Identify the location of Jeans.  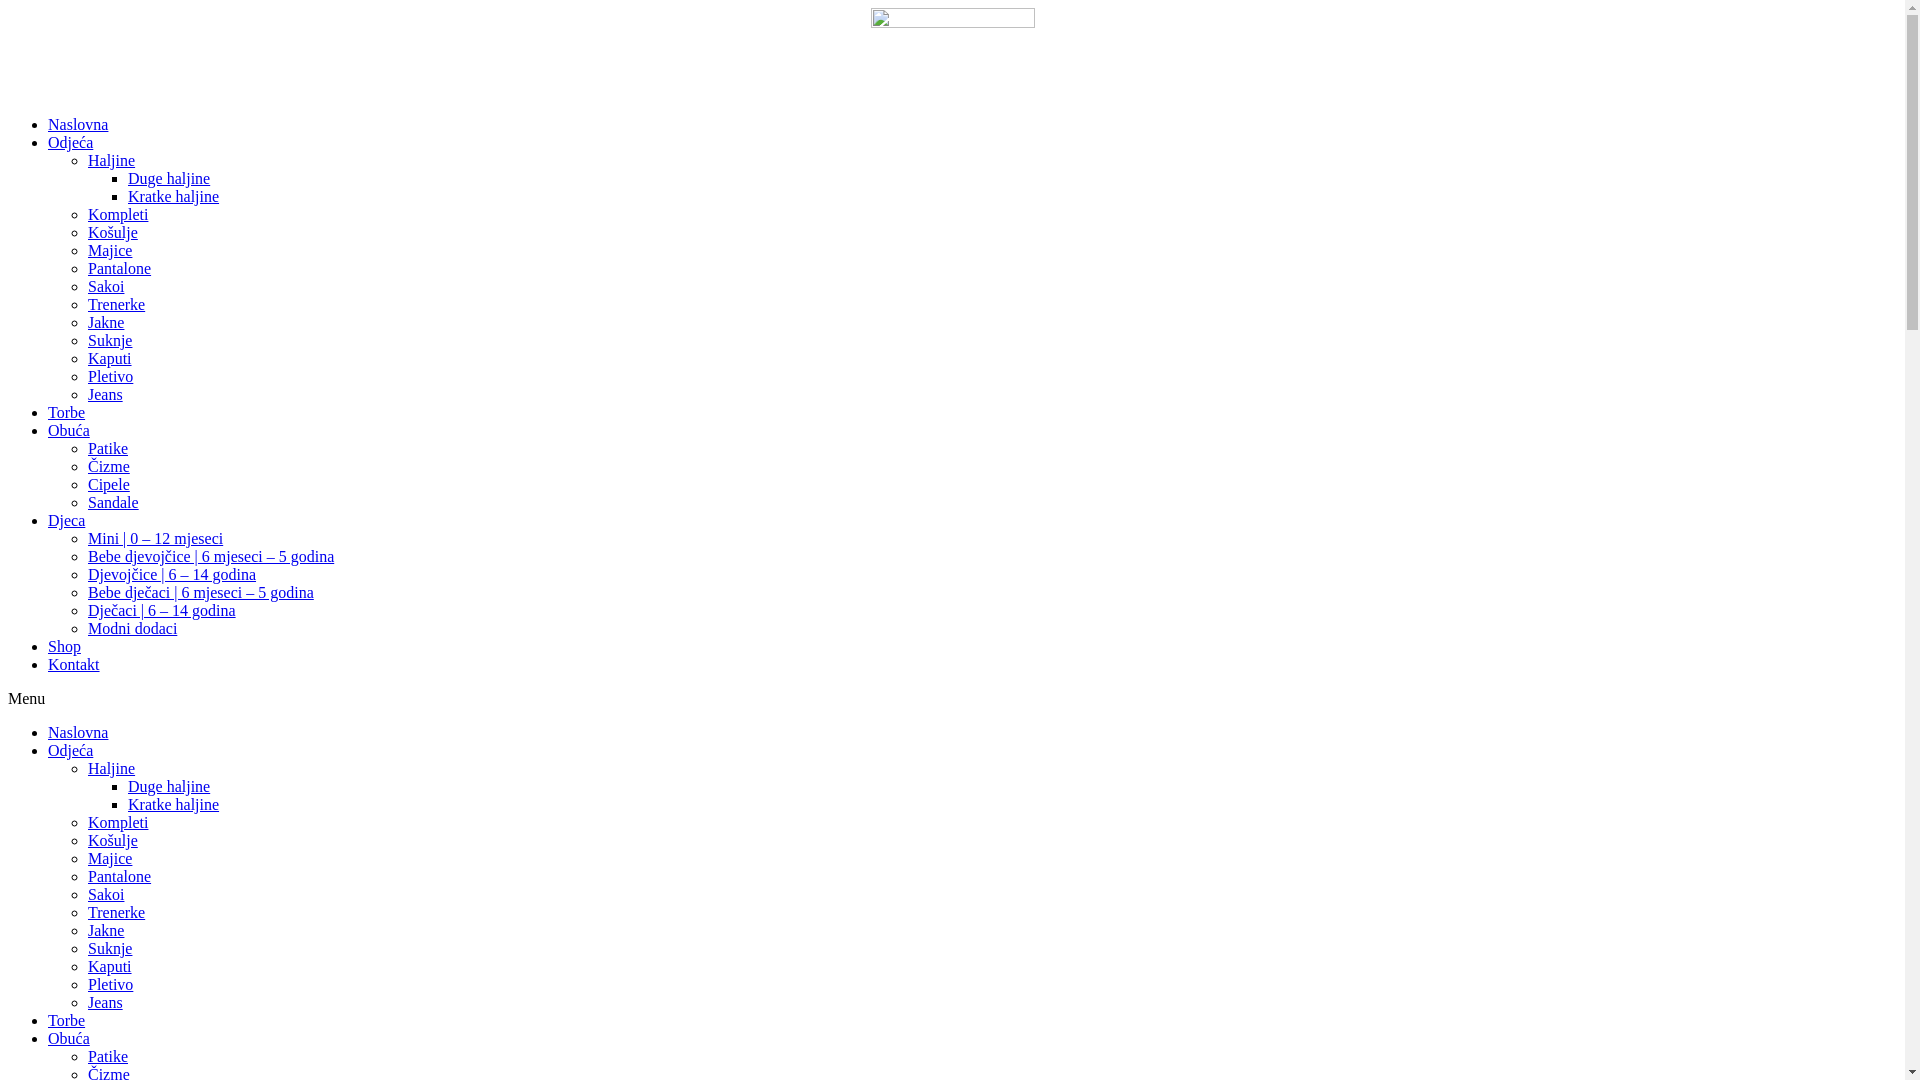
(105, 394).